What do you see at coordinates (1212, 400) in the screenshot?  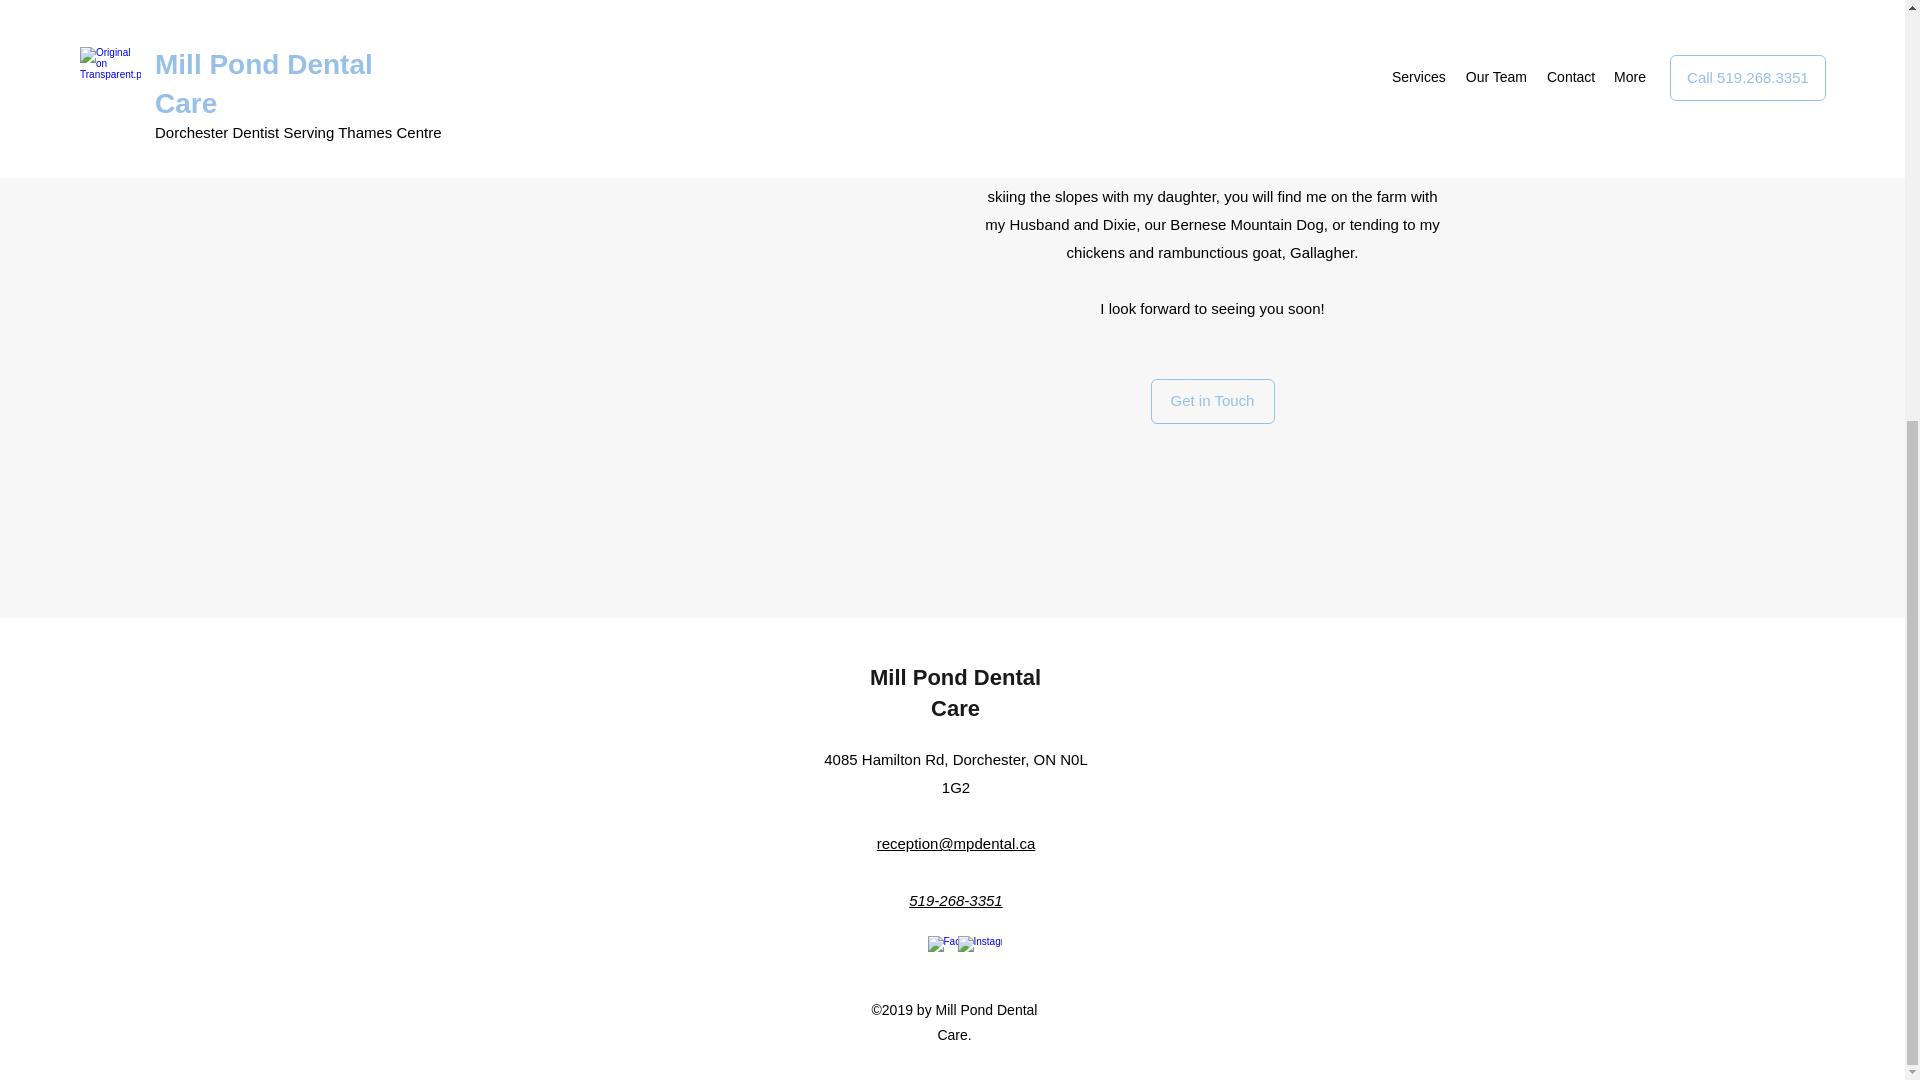 I see `Get in Touch` at bounding box center [1212, 400].